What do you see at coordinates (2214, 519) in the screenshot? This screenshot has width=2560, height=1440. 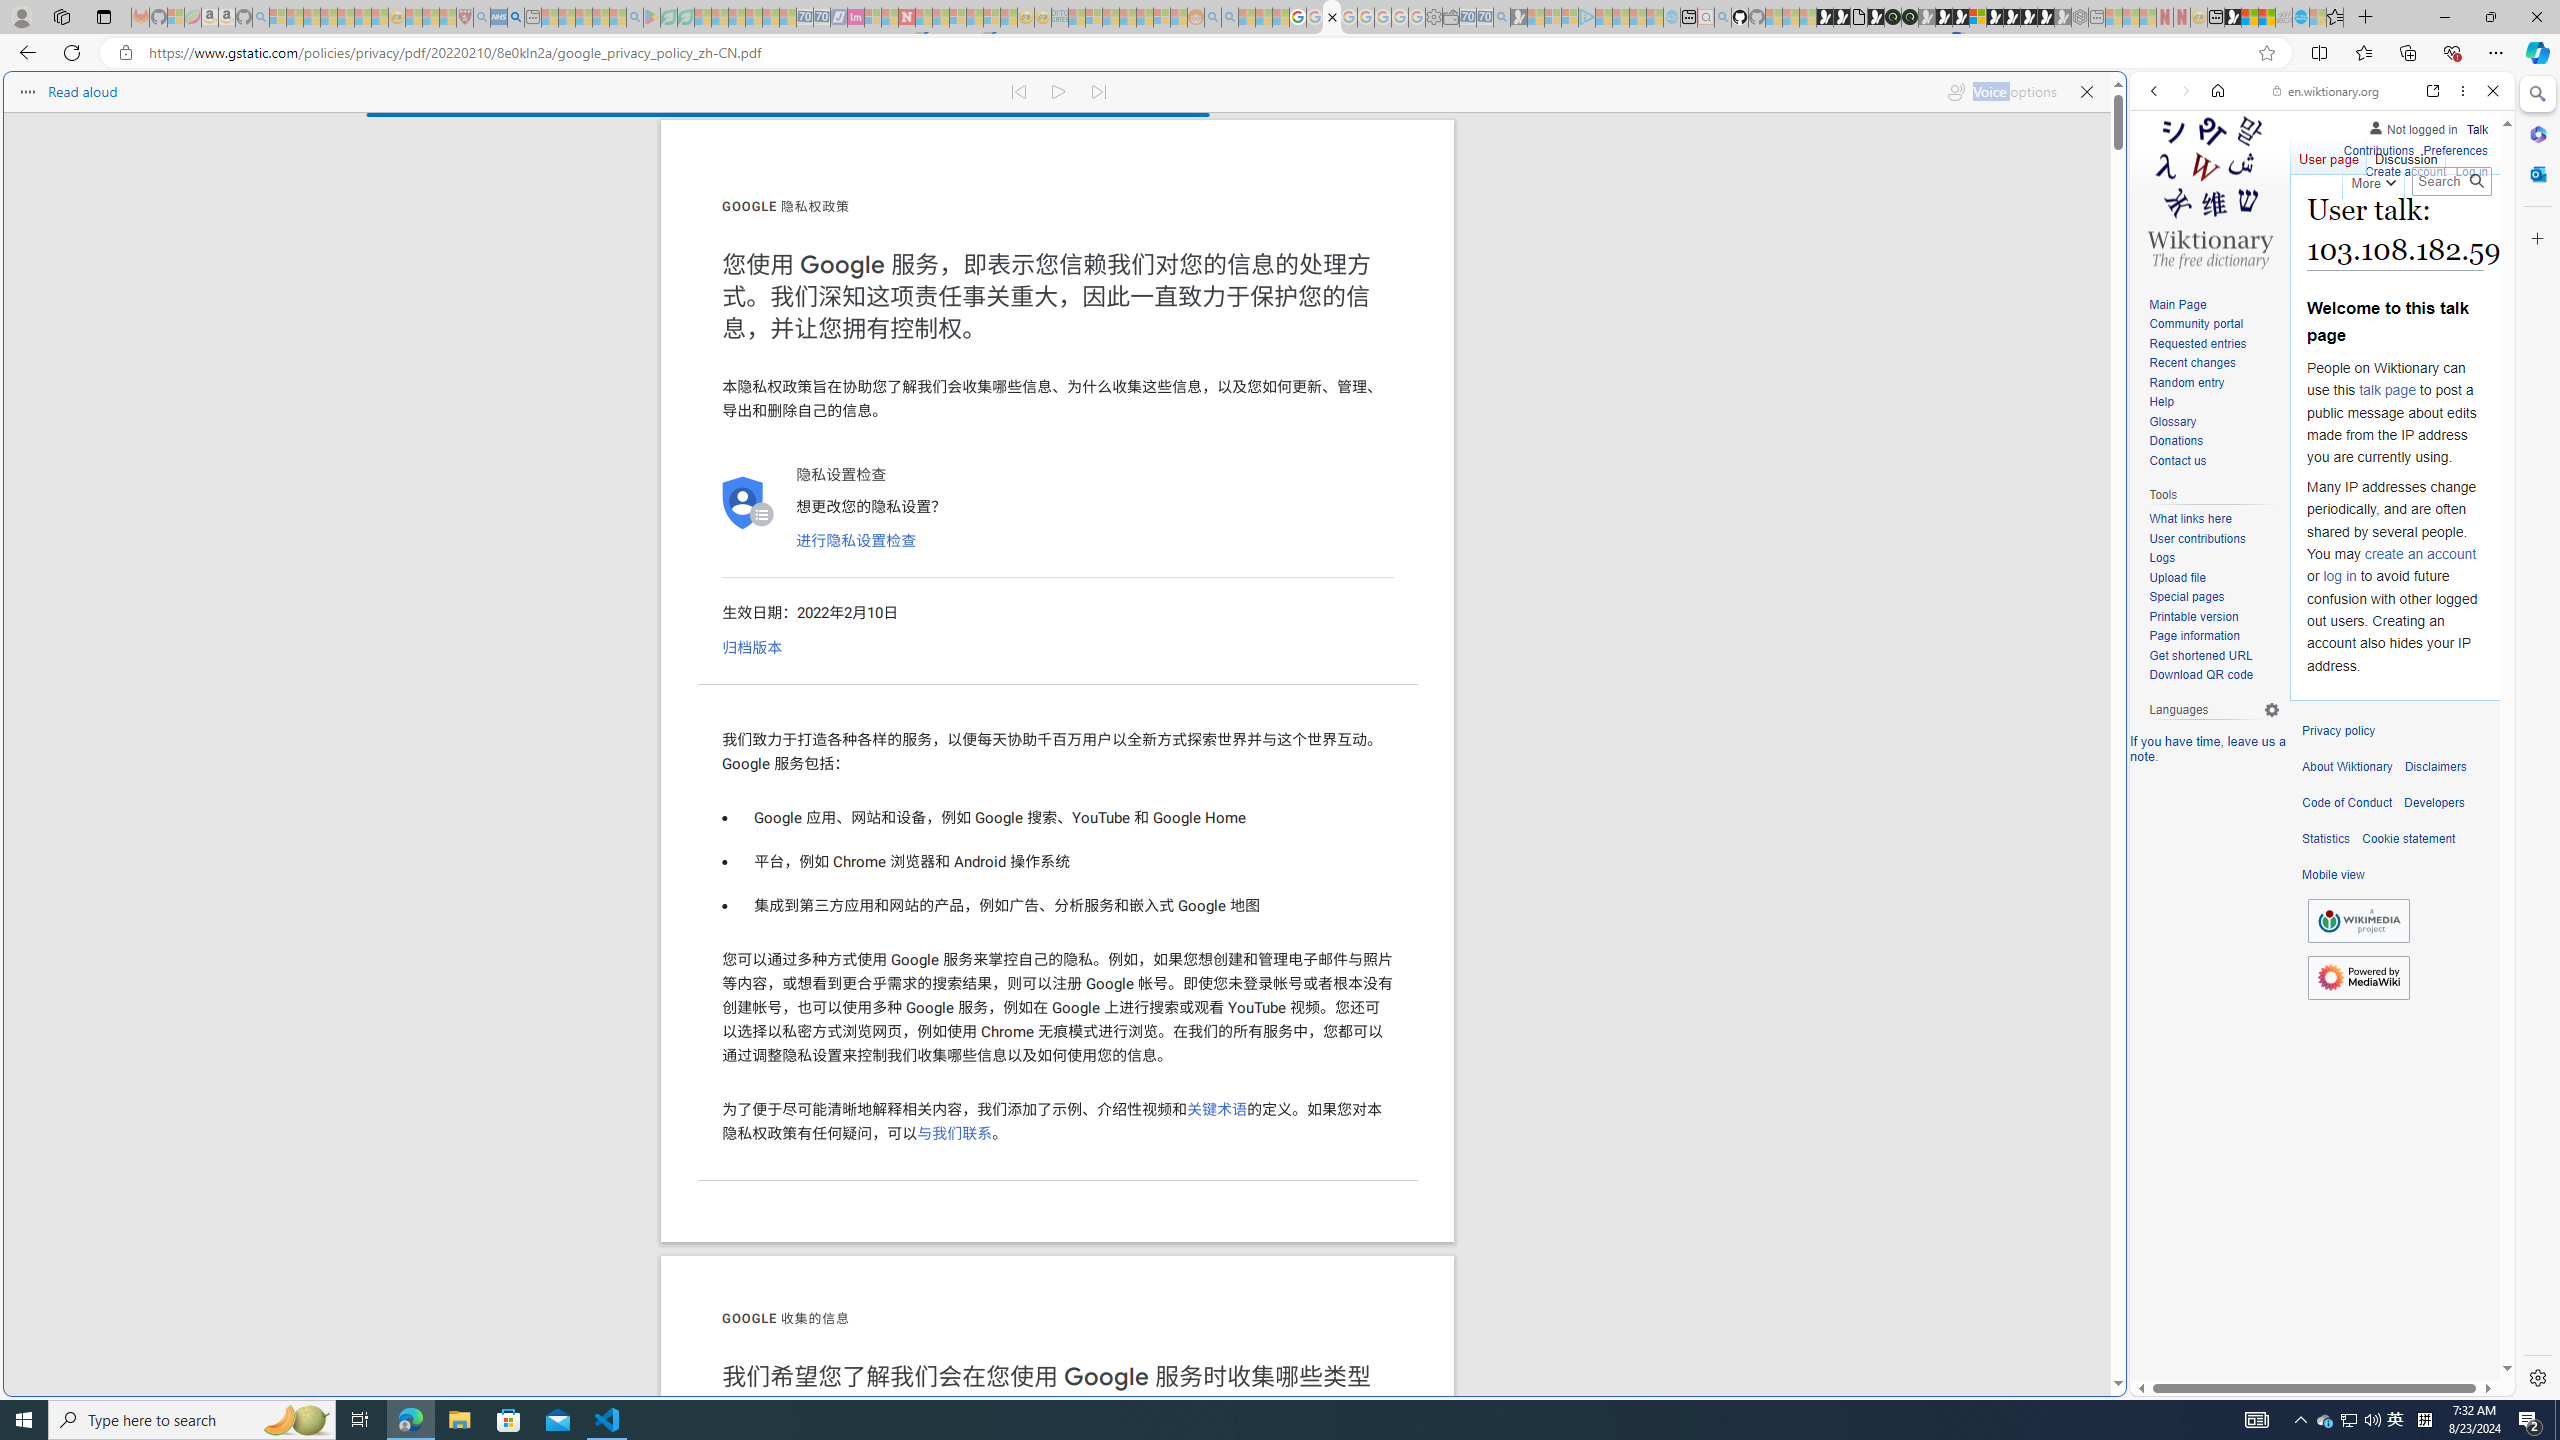 I see `What links here` at bounding box center [2214, 519].